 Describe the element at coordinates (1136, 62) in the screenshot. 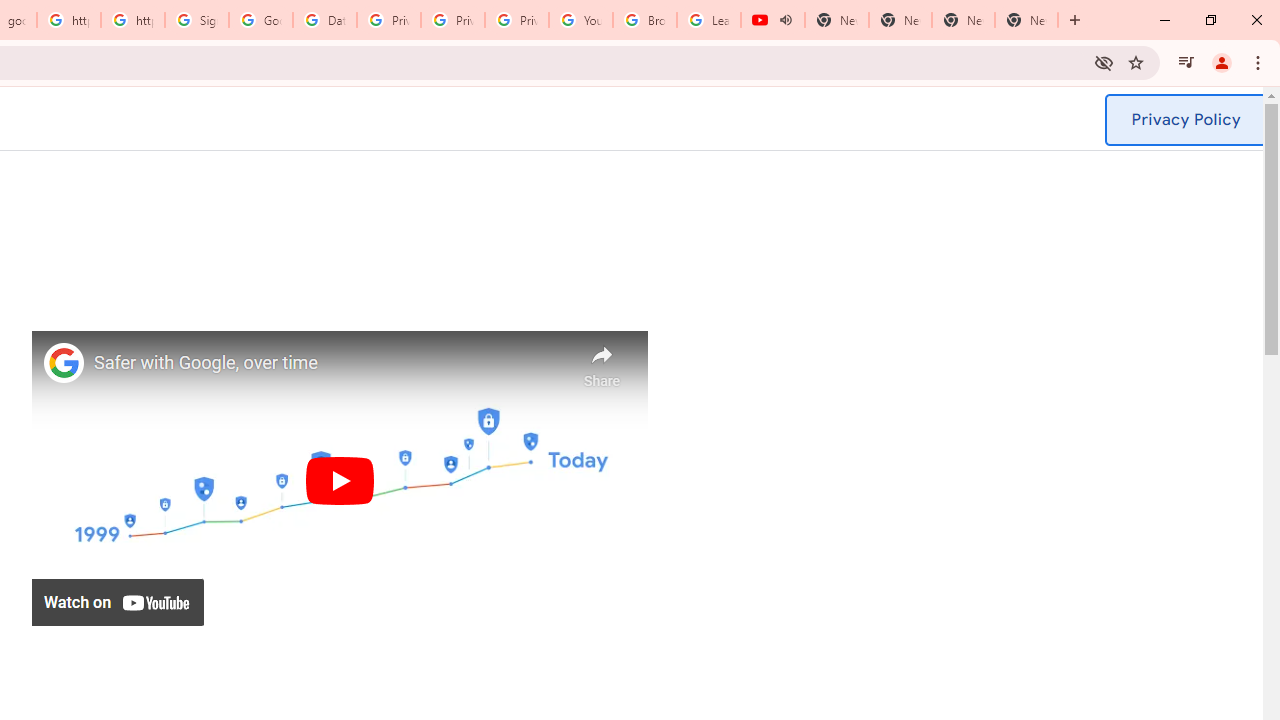

I see `Bookmark this tab` at that location.